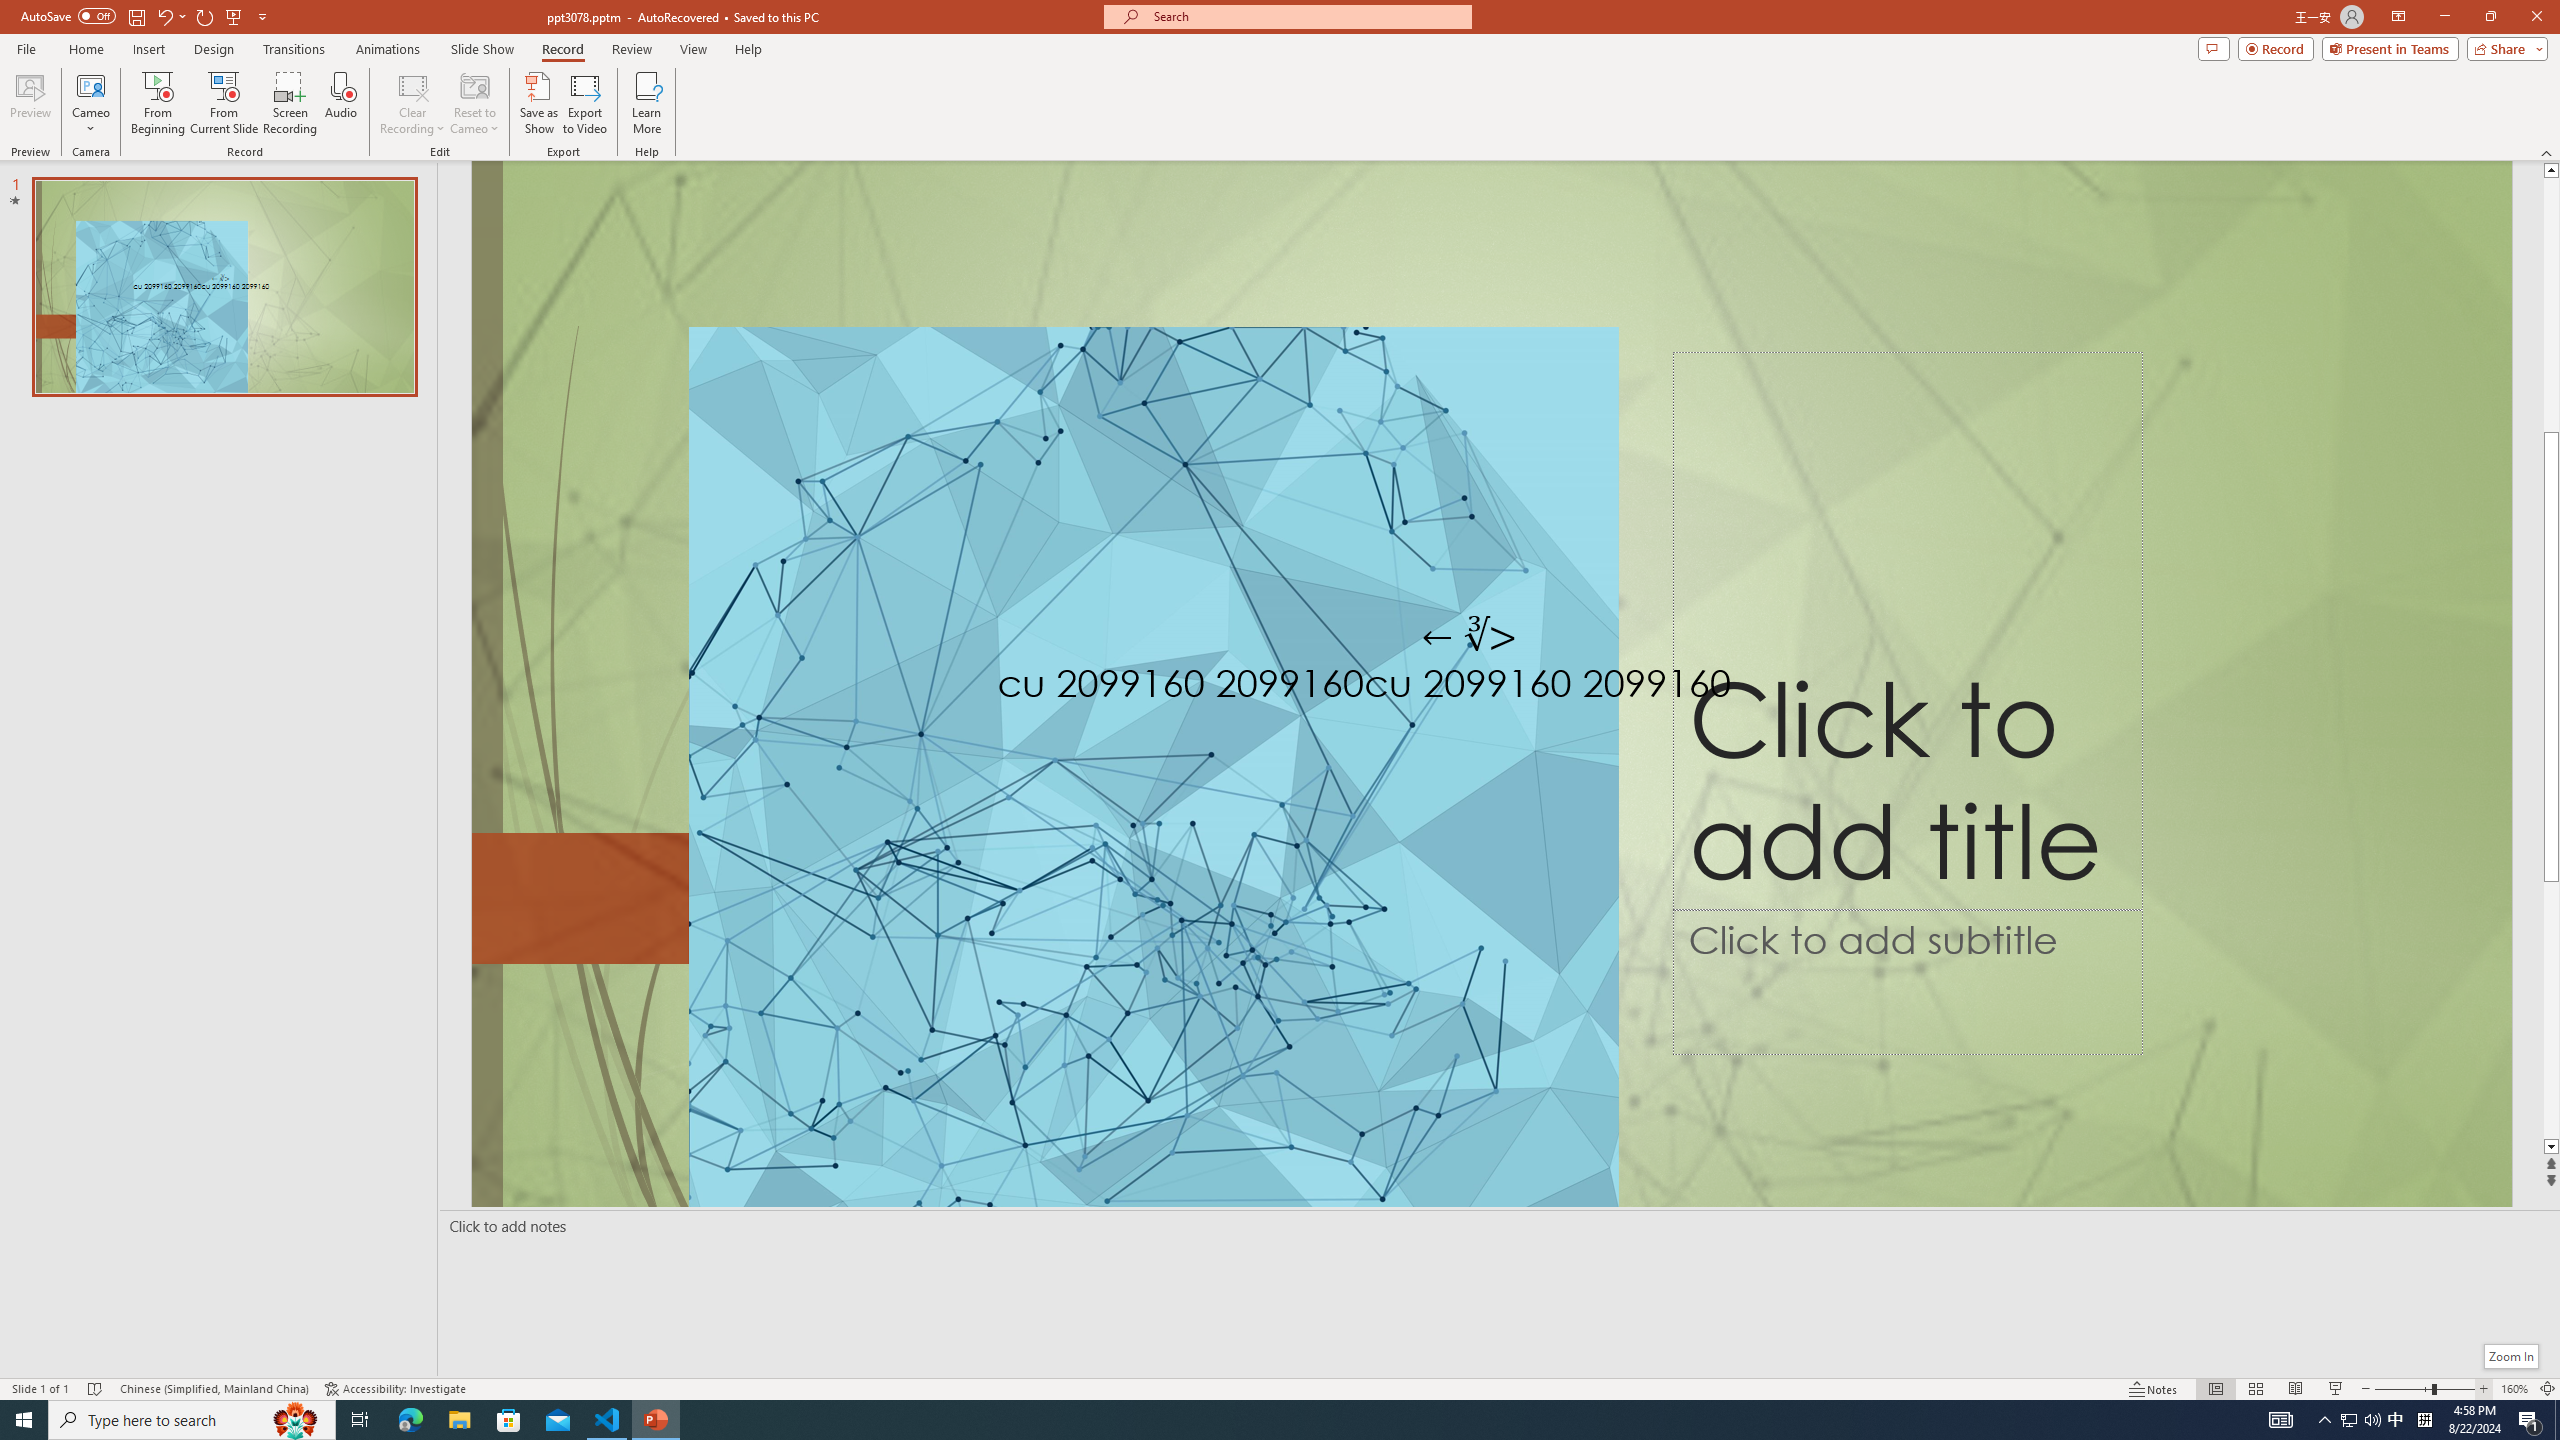 Image resolution: width=2560 pixels, height=1440 pixels. Describe the element at coordinates (474, 103) in the screenshot. I see `Reset to Cameo` at that location.